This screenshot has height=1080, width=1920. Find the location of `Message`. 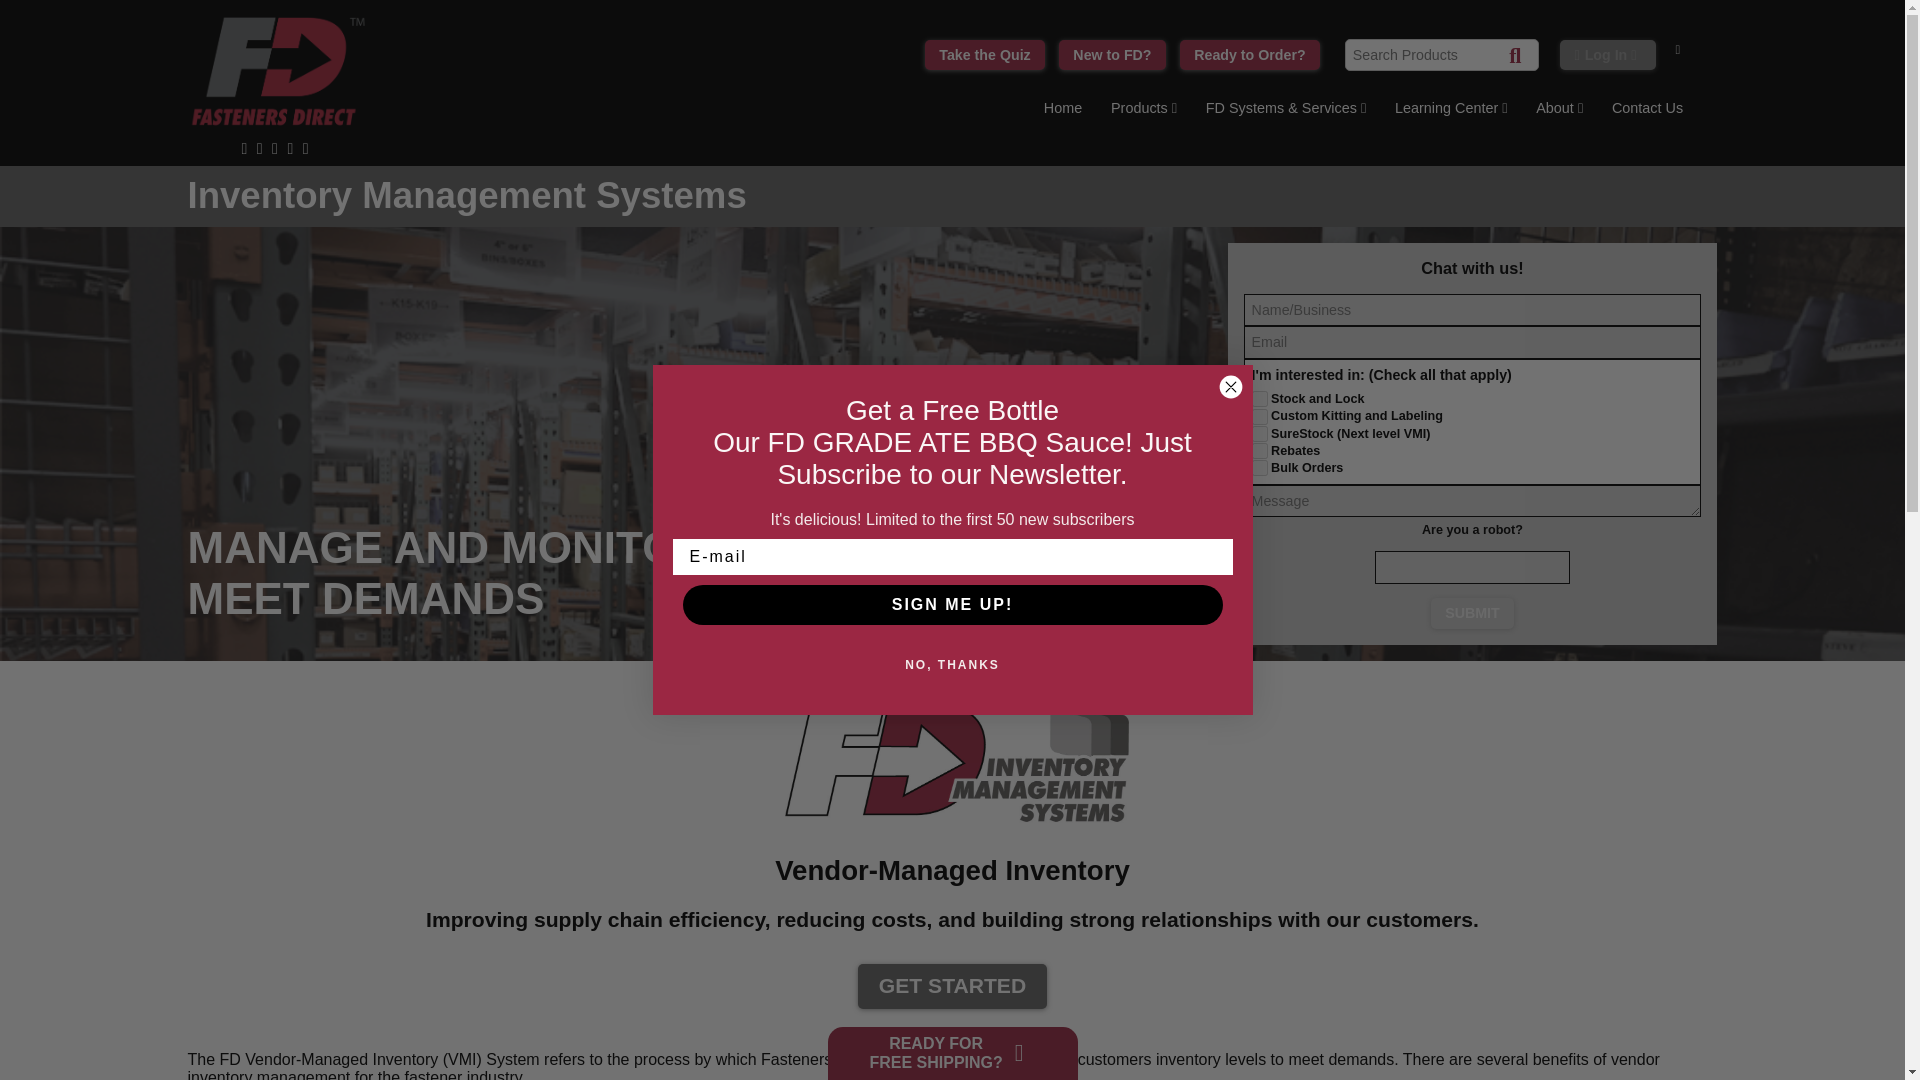

Message is located at coordinates (1472, 501).